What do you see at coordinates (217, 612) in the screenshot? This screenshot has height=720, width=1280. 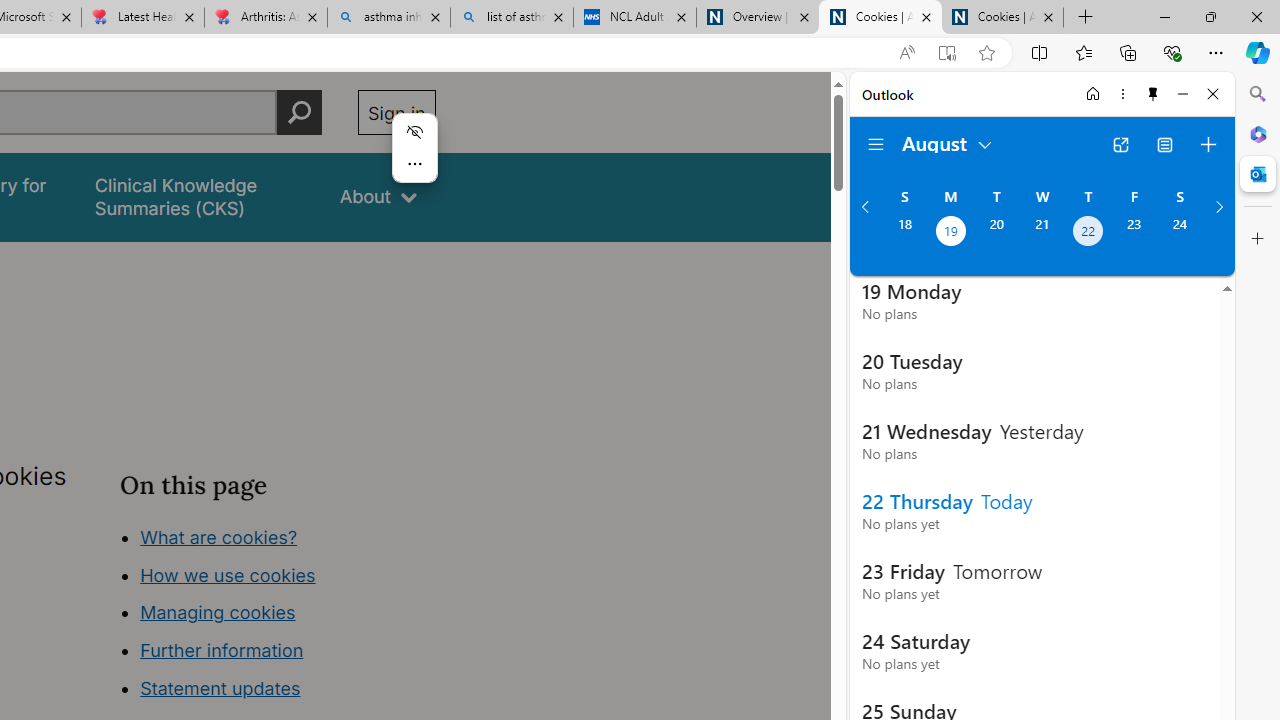 I see `Managing cookies` at bounding box center [217, 612].